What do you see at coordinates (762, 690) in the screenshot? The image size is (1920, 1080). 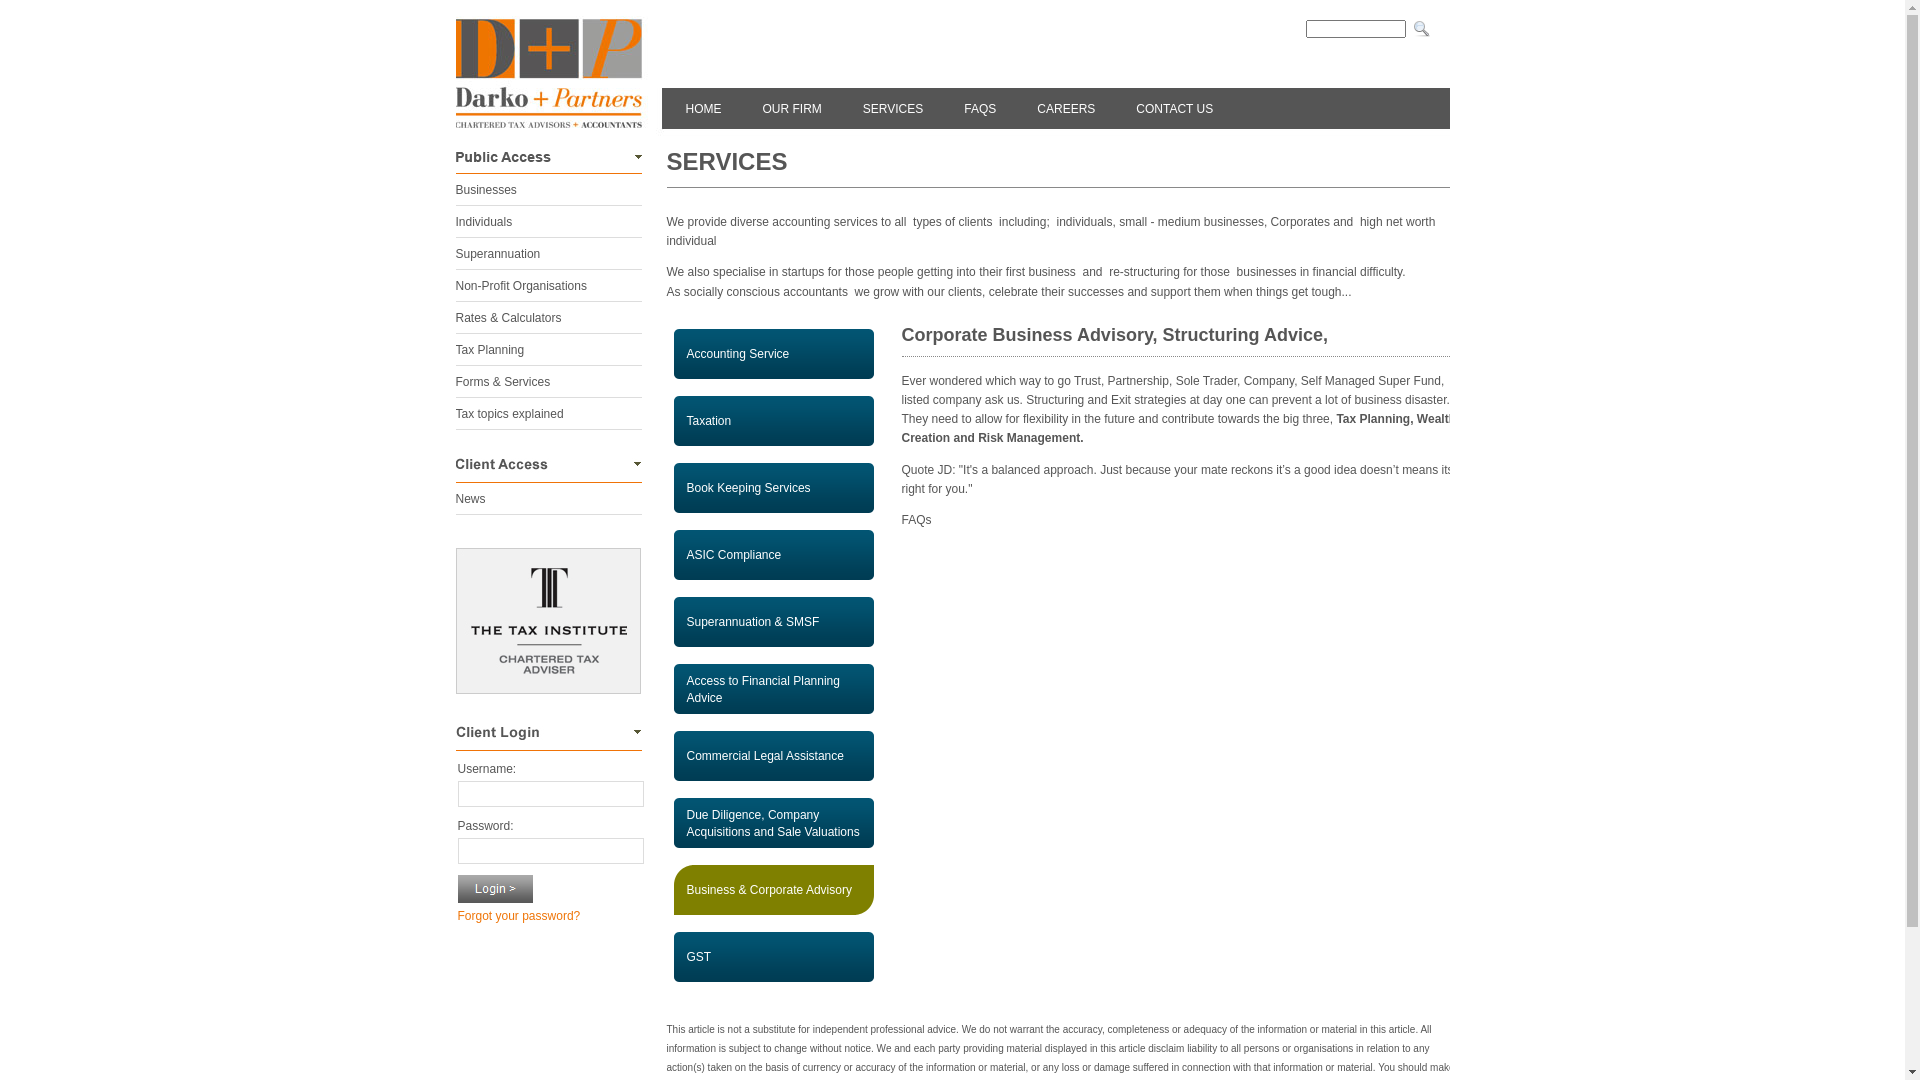 I see `Access to Financial Planning Advice` at bounding box center [762, 690].